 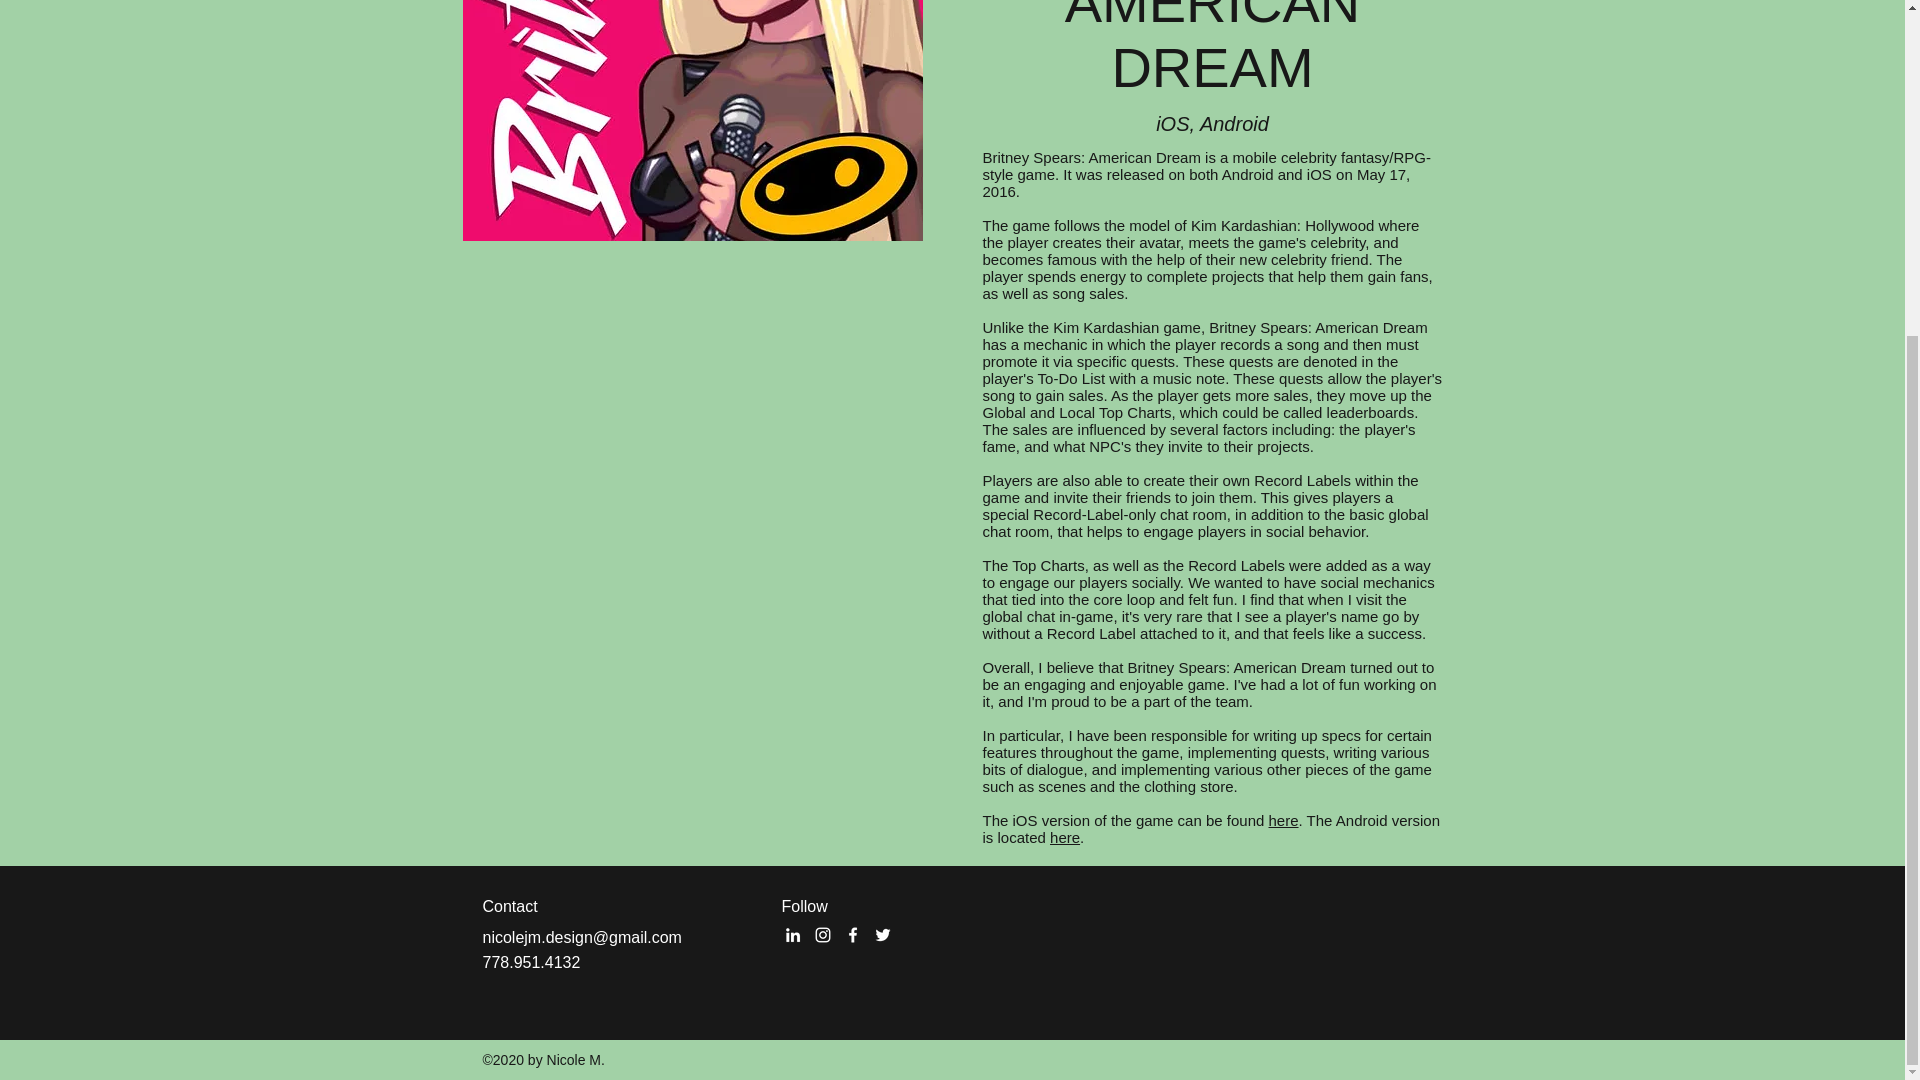 I want to click on here, so click(x=1064, y=837).